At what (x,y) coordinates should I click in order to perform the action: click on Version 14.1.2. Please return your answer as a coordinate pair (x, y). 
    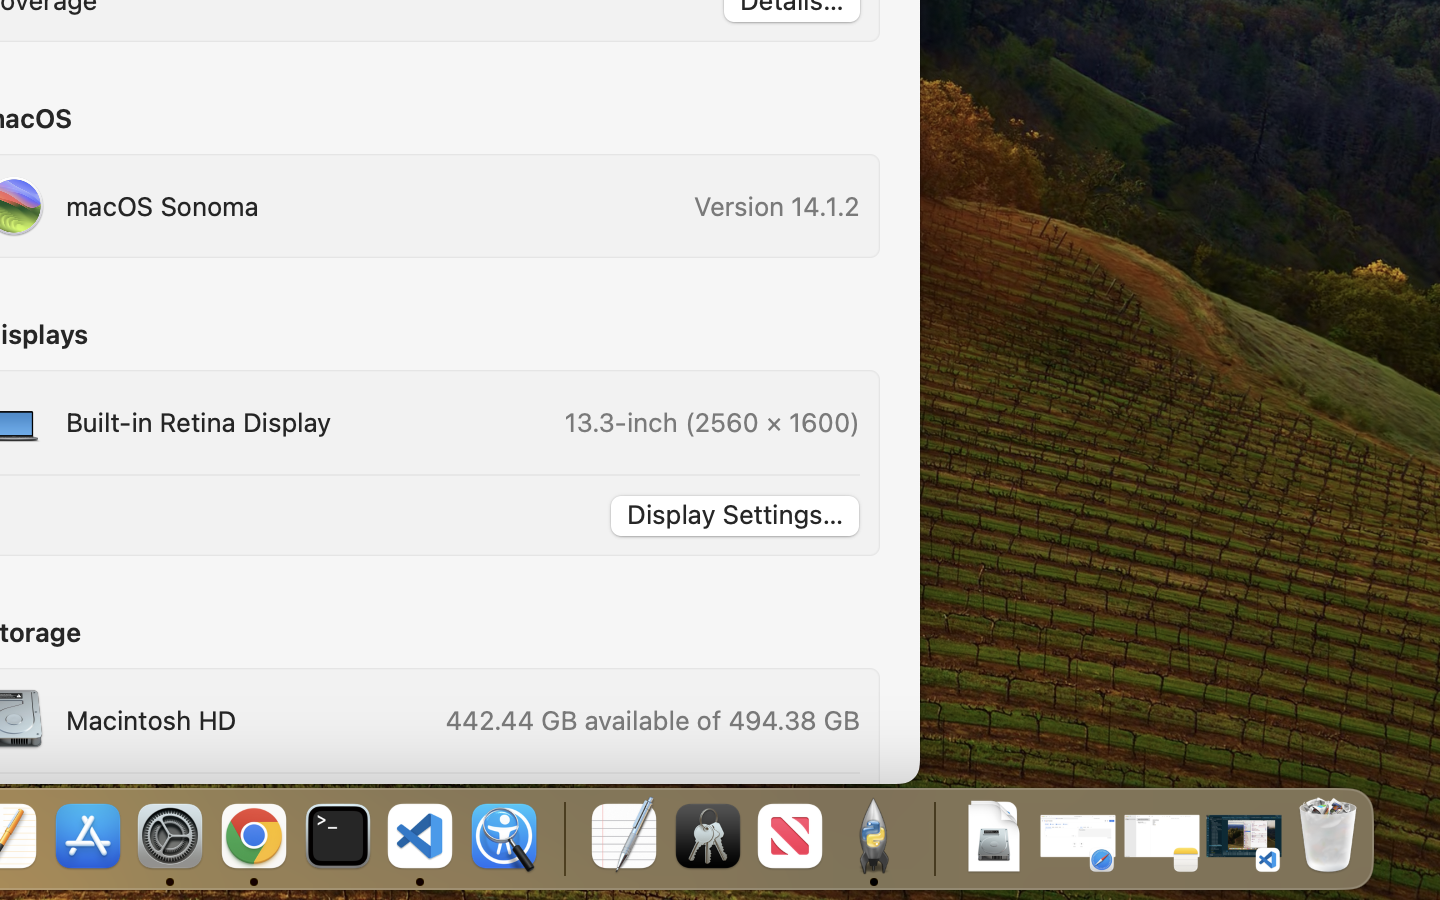
    Looking at the image, I should click on (777, 206).